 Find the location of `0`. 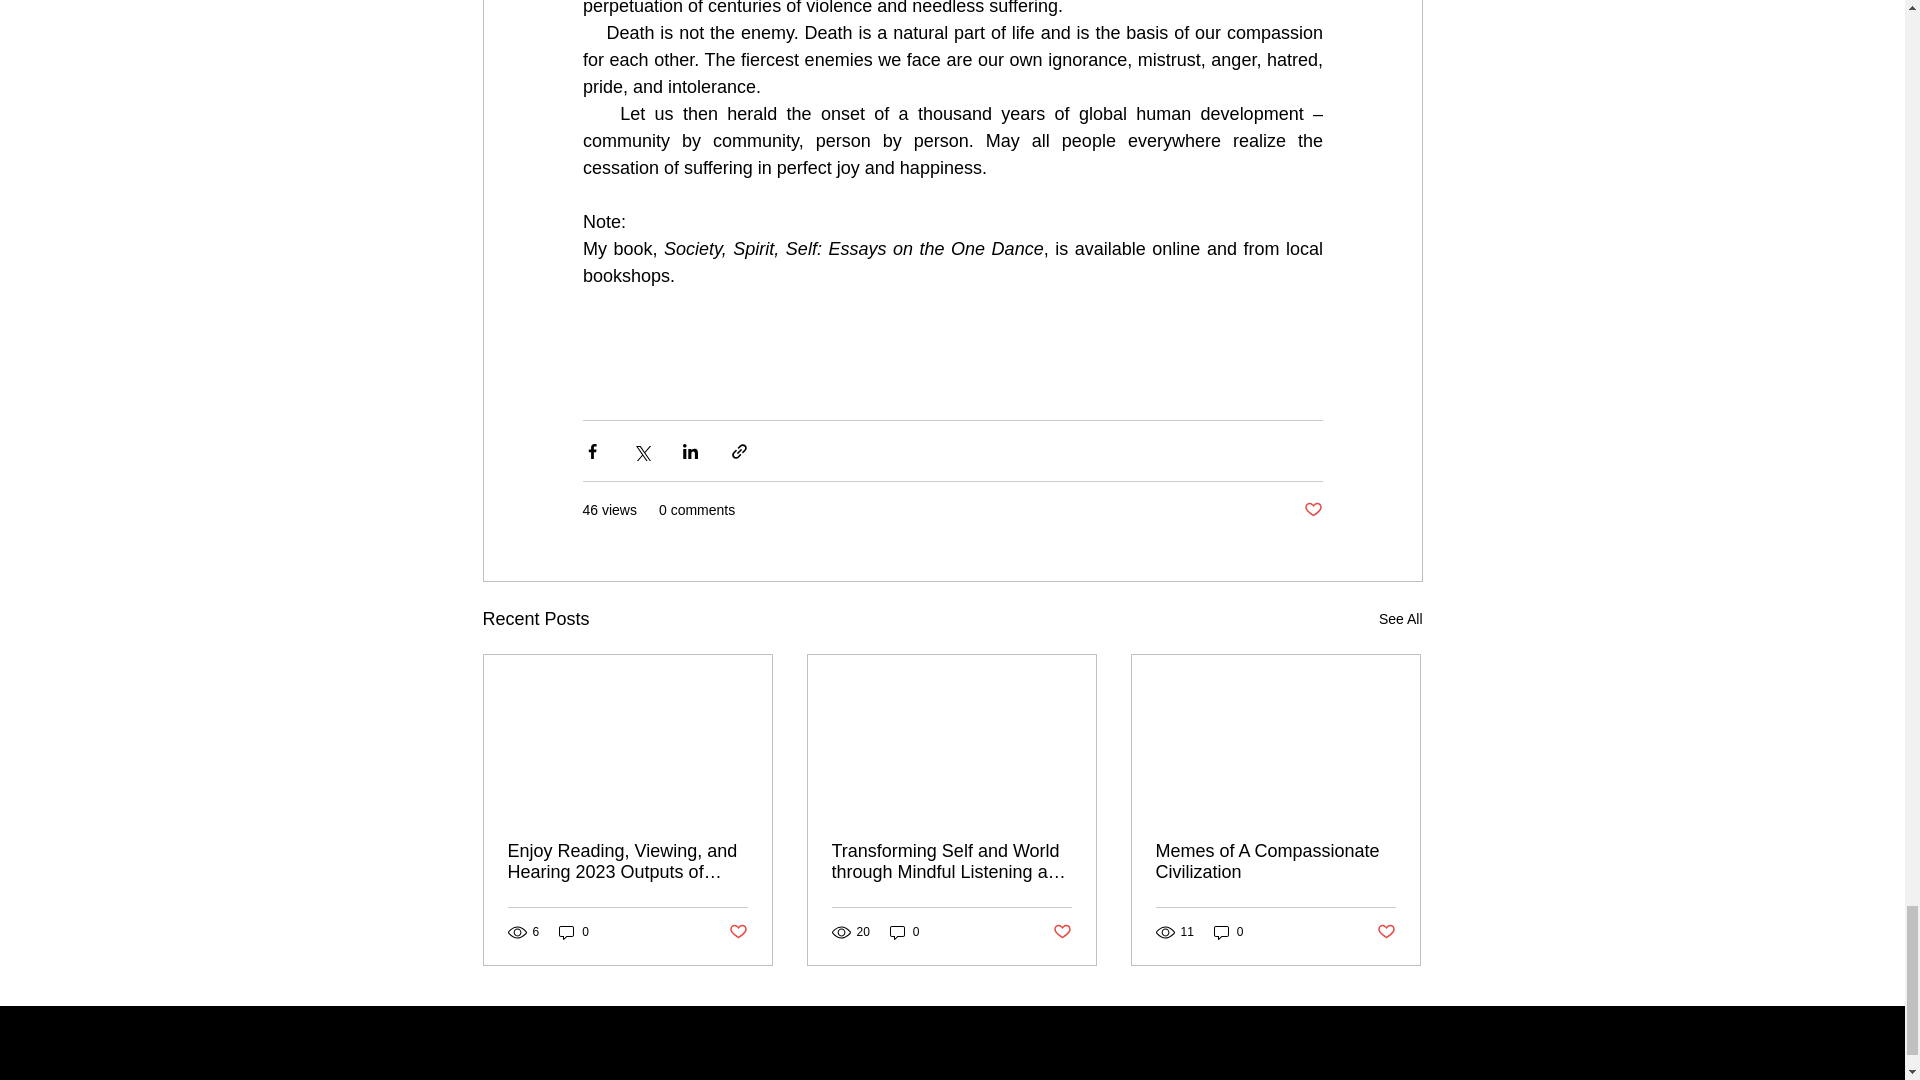

0 is located at coordinates (904, 932).